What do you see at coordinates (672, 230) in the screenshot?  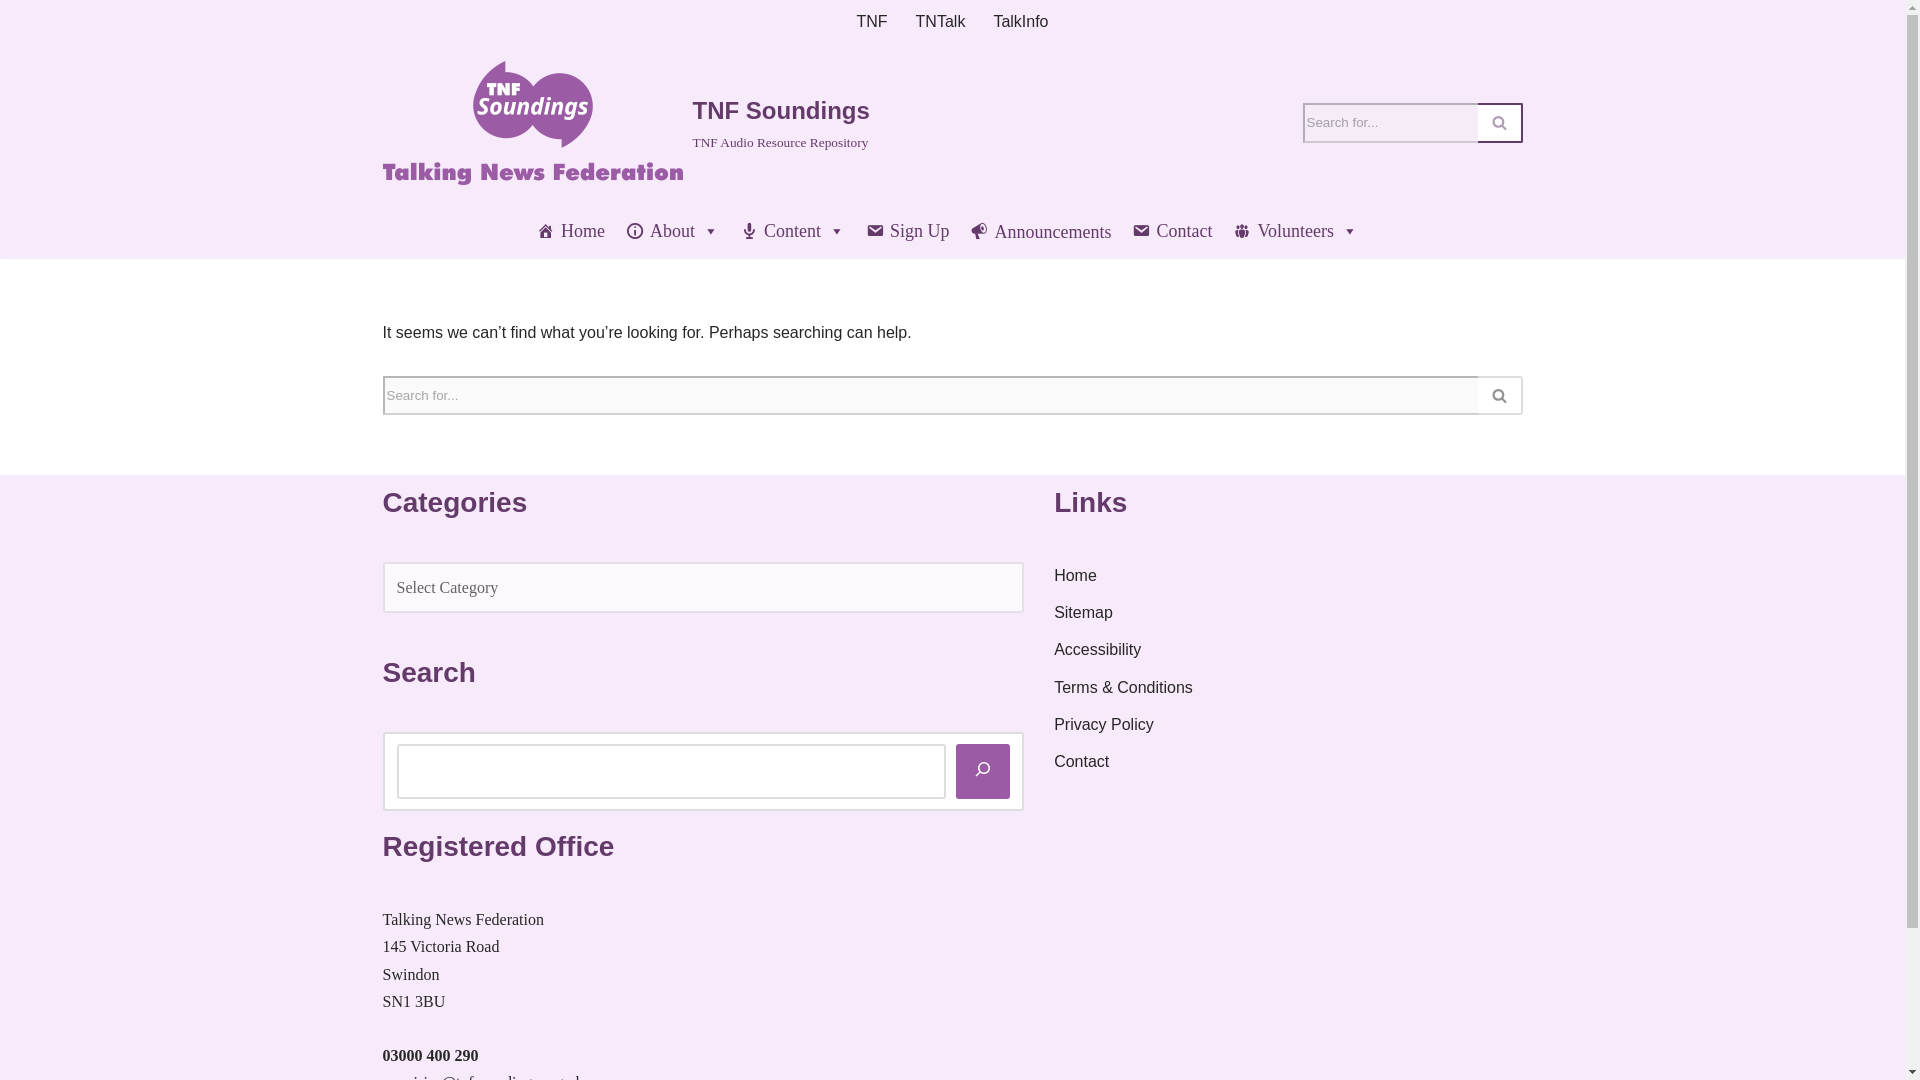 I see `About TNF Soundings` at bounding box center [672, 230].